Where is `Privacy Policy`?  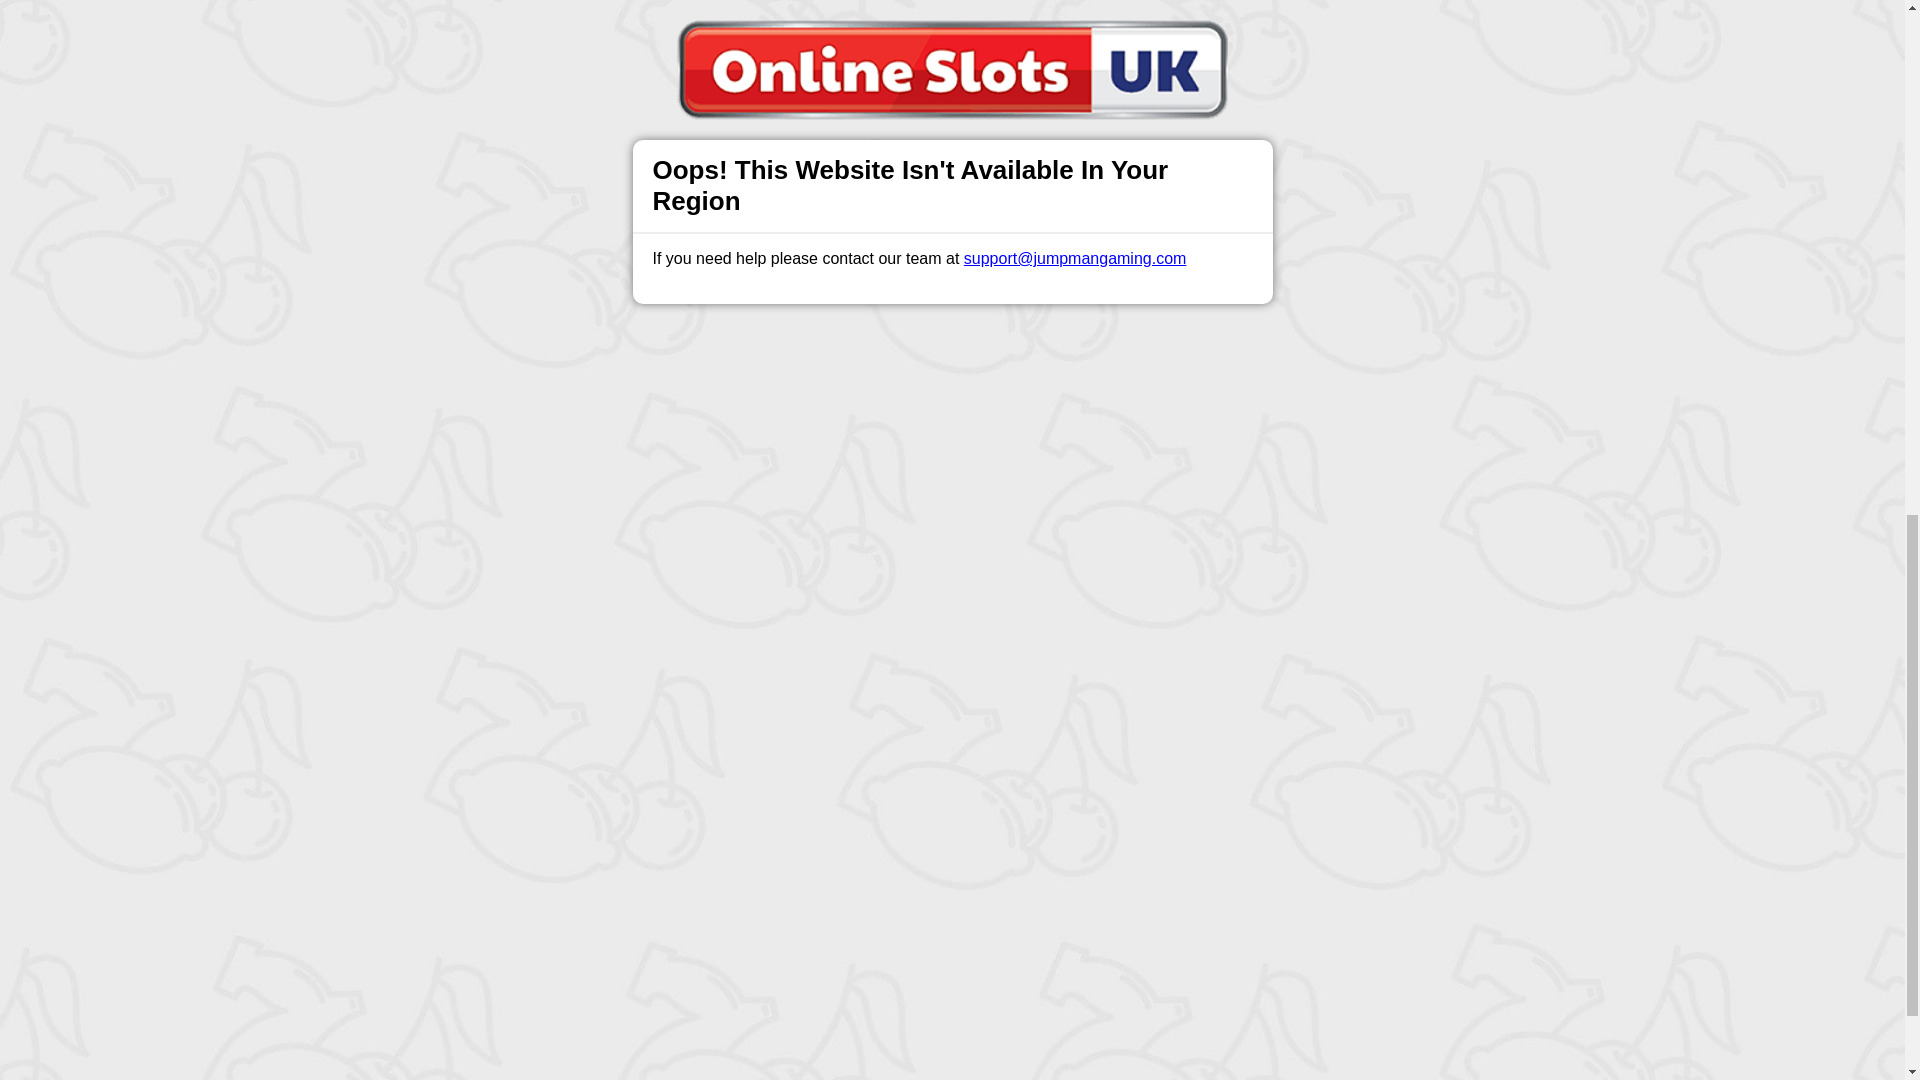
Privacy Policy is located at coordinates (886, 754).